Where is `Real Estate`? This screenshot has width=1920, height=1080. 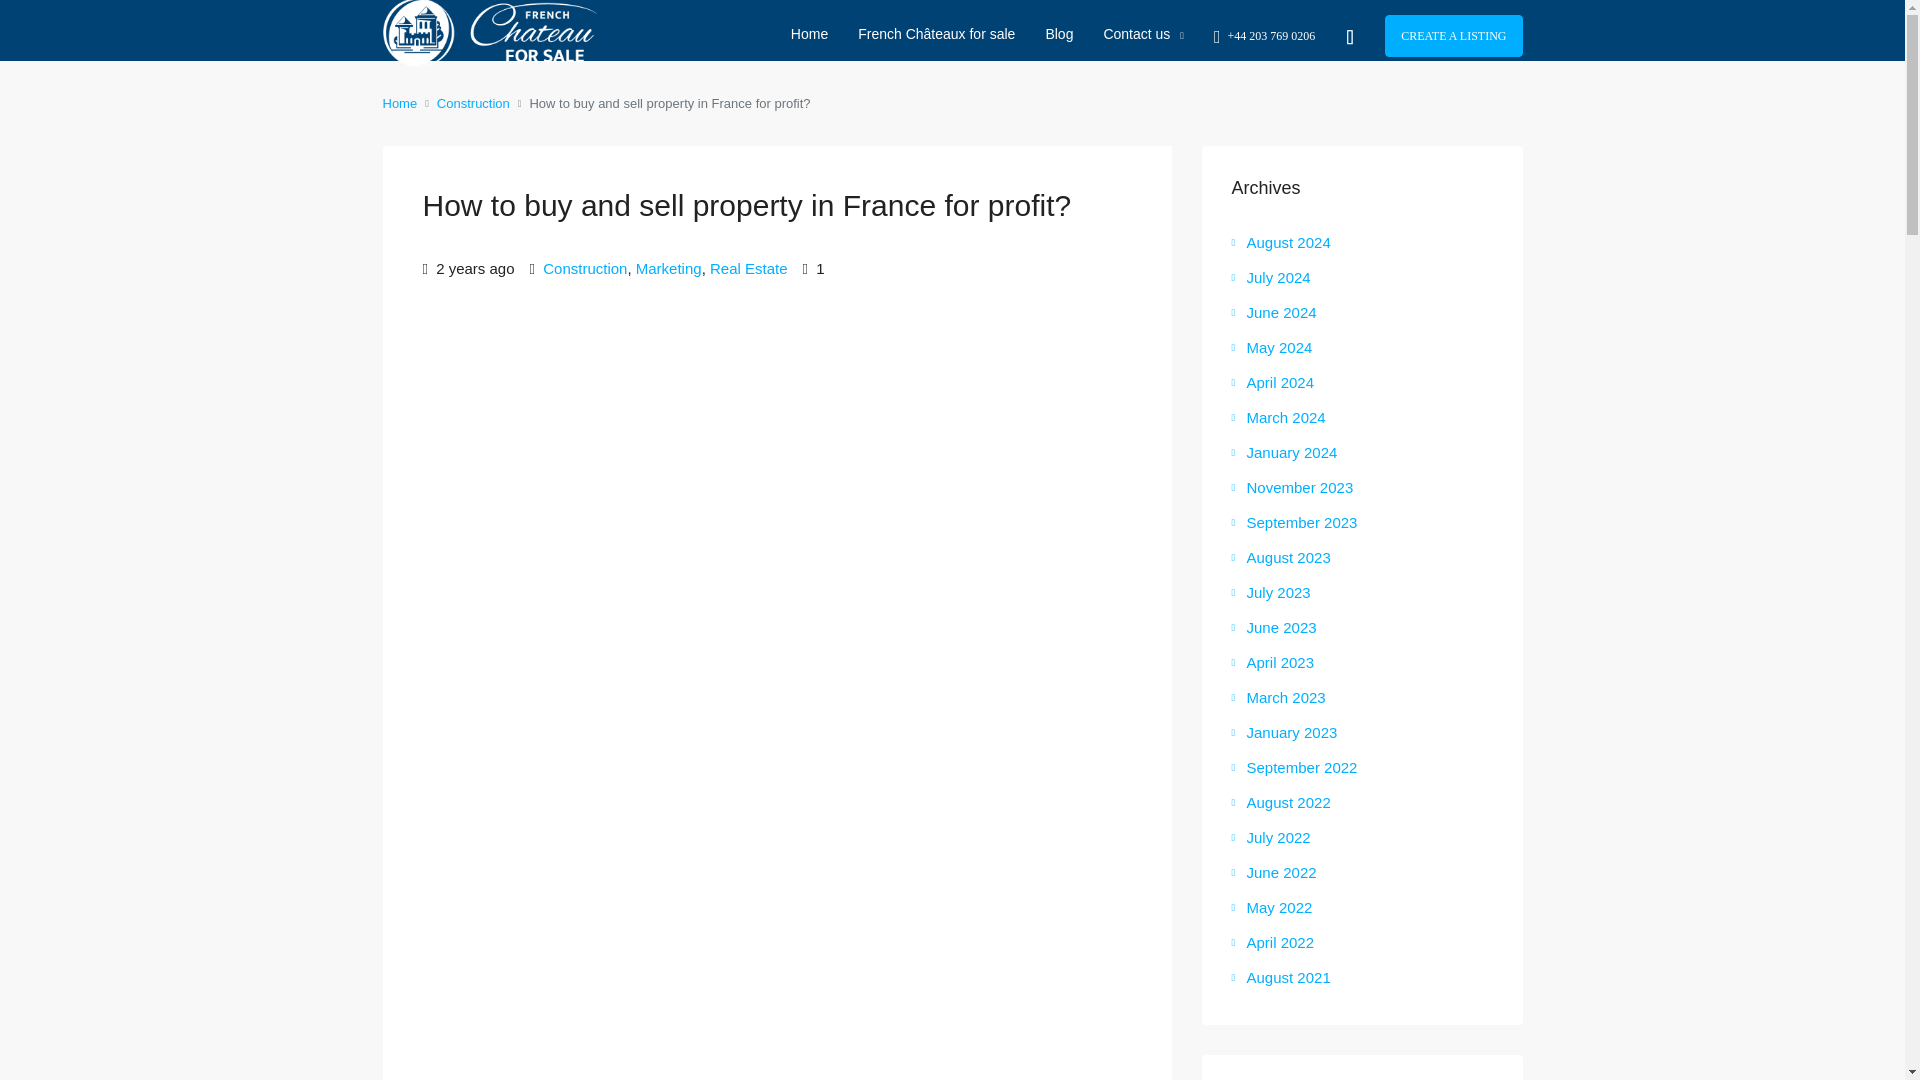 Real Estate is located at coordinates (748, 268).